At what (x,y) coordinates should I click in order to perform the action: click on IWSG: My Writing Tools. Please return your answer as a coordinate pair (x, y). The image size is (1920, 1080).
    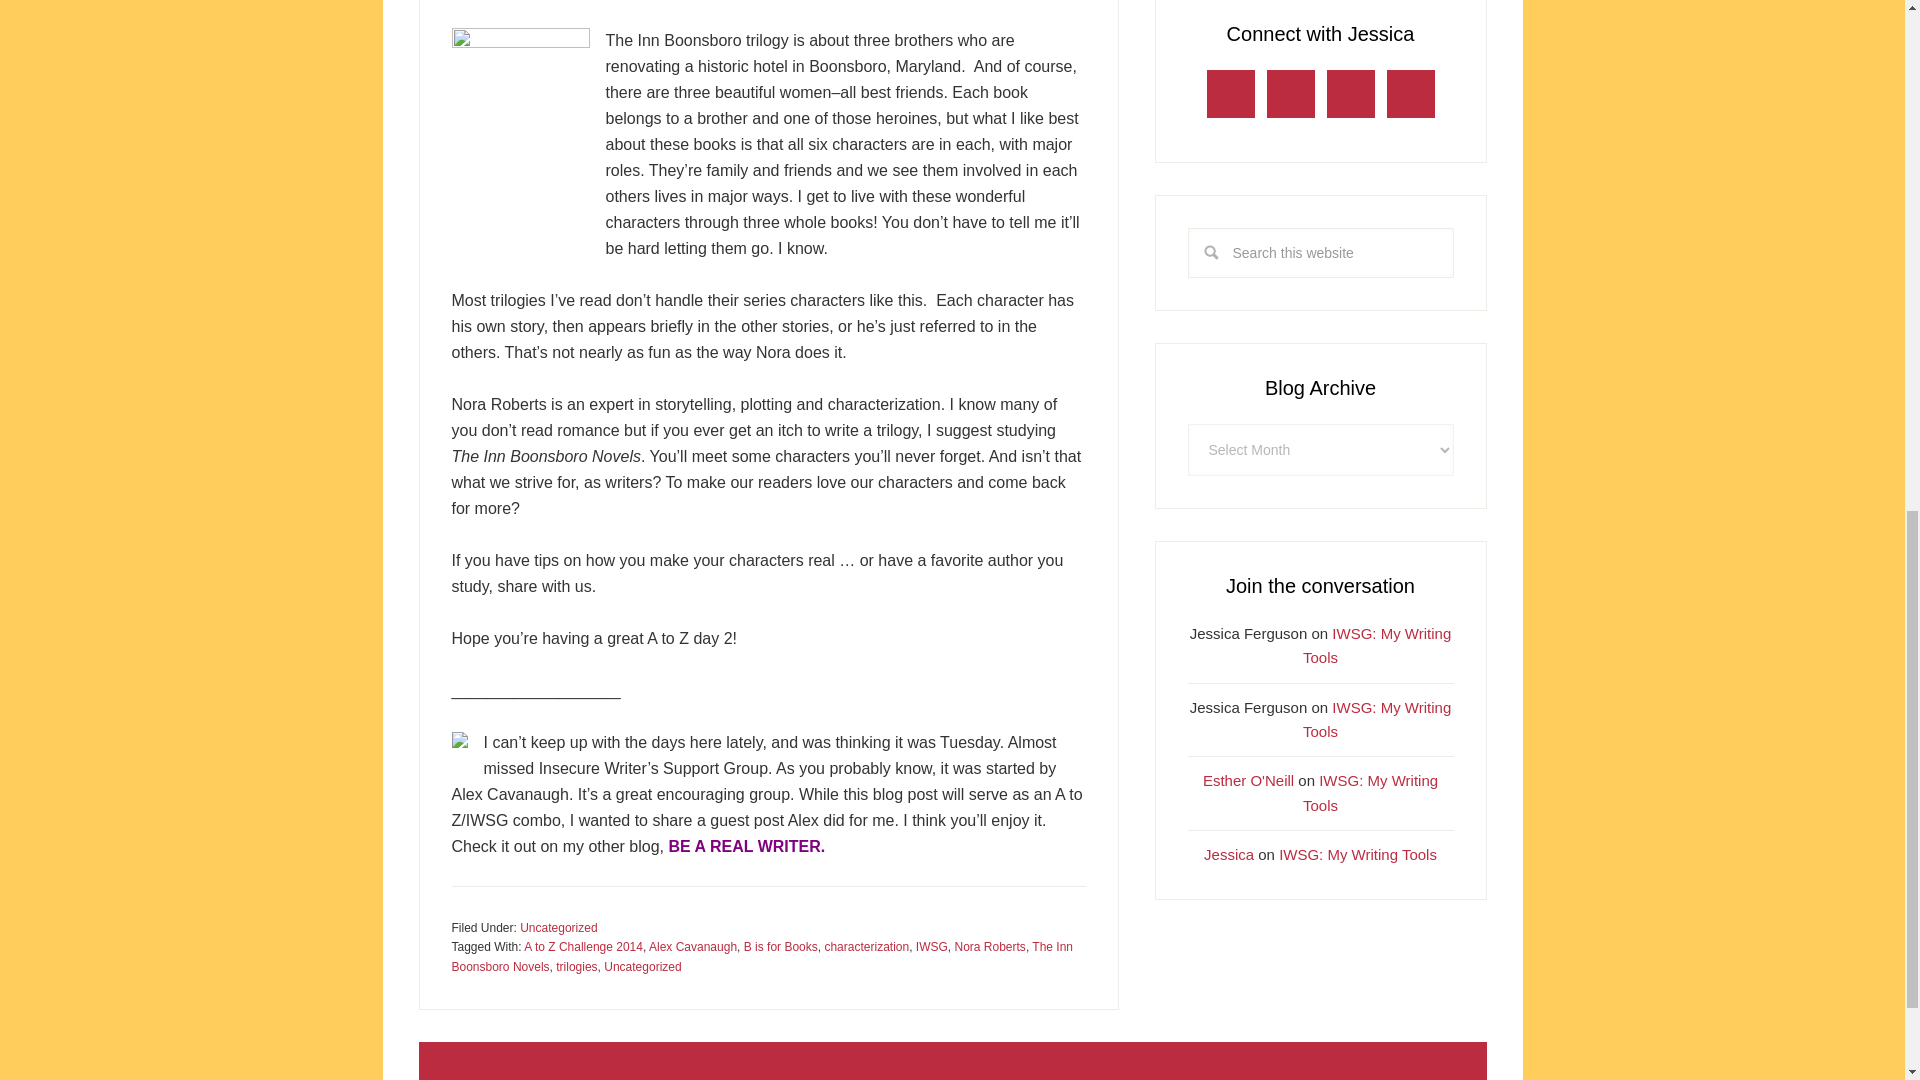
    Looking at the image, I should click on (1377, 646).